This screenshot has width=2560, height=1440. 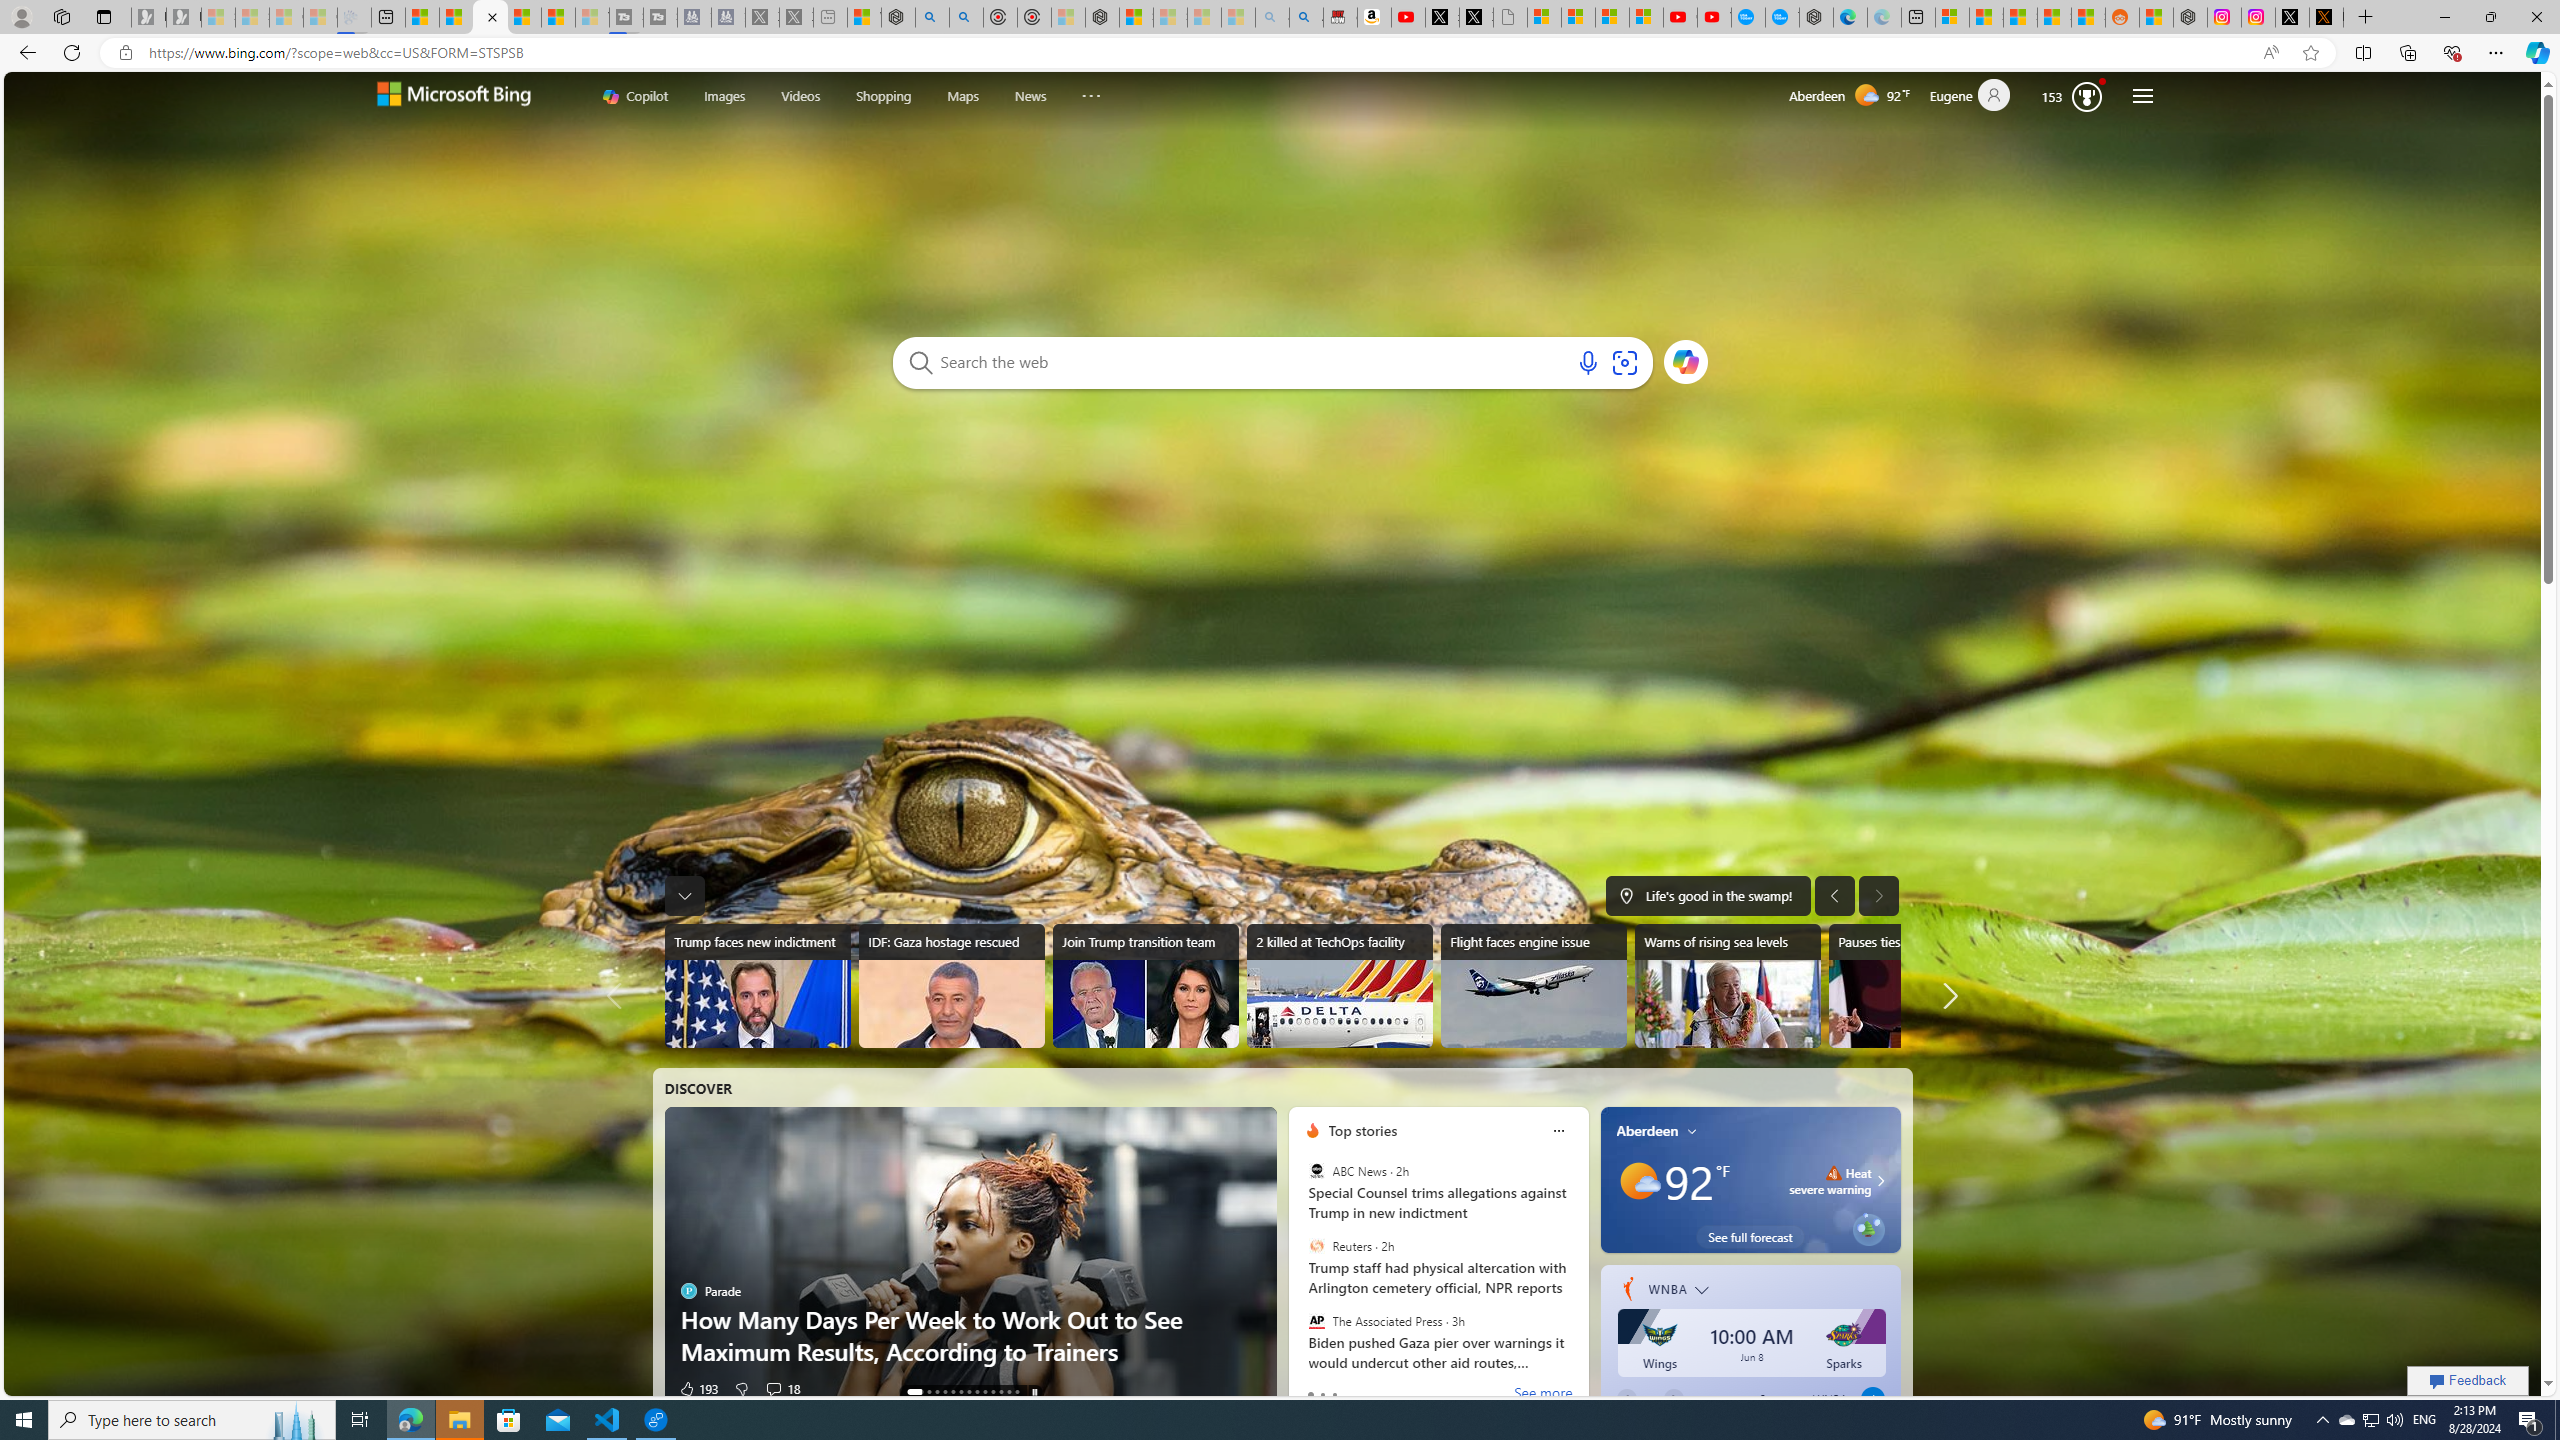 What do you see at coordinates (736, 1388) in the screenshot?
I see `Dislike` at bounding box center [736, 1388].